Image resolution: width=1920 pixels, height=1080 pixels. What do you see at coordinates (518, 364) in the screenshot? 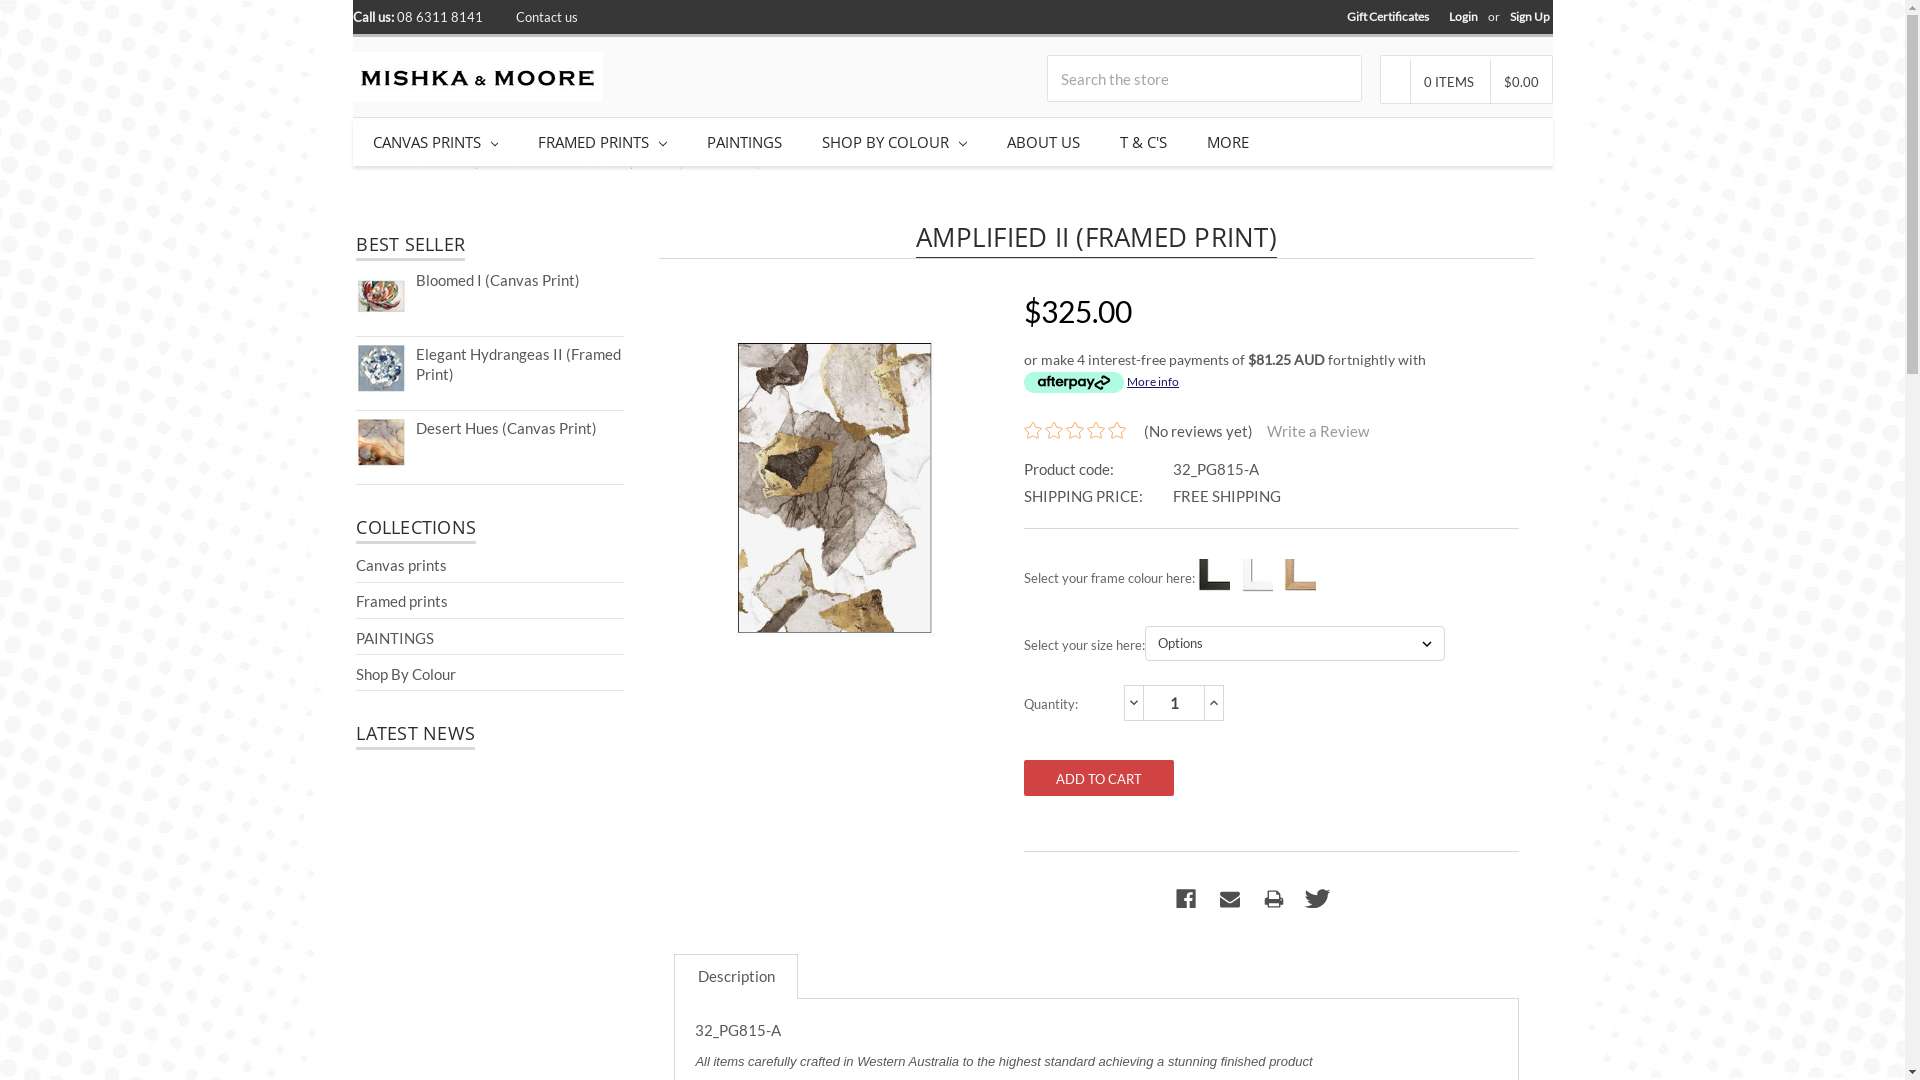
I see `Elegant Hydrangeas II (Framed Print)` at bounding box center [518, 364].